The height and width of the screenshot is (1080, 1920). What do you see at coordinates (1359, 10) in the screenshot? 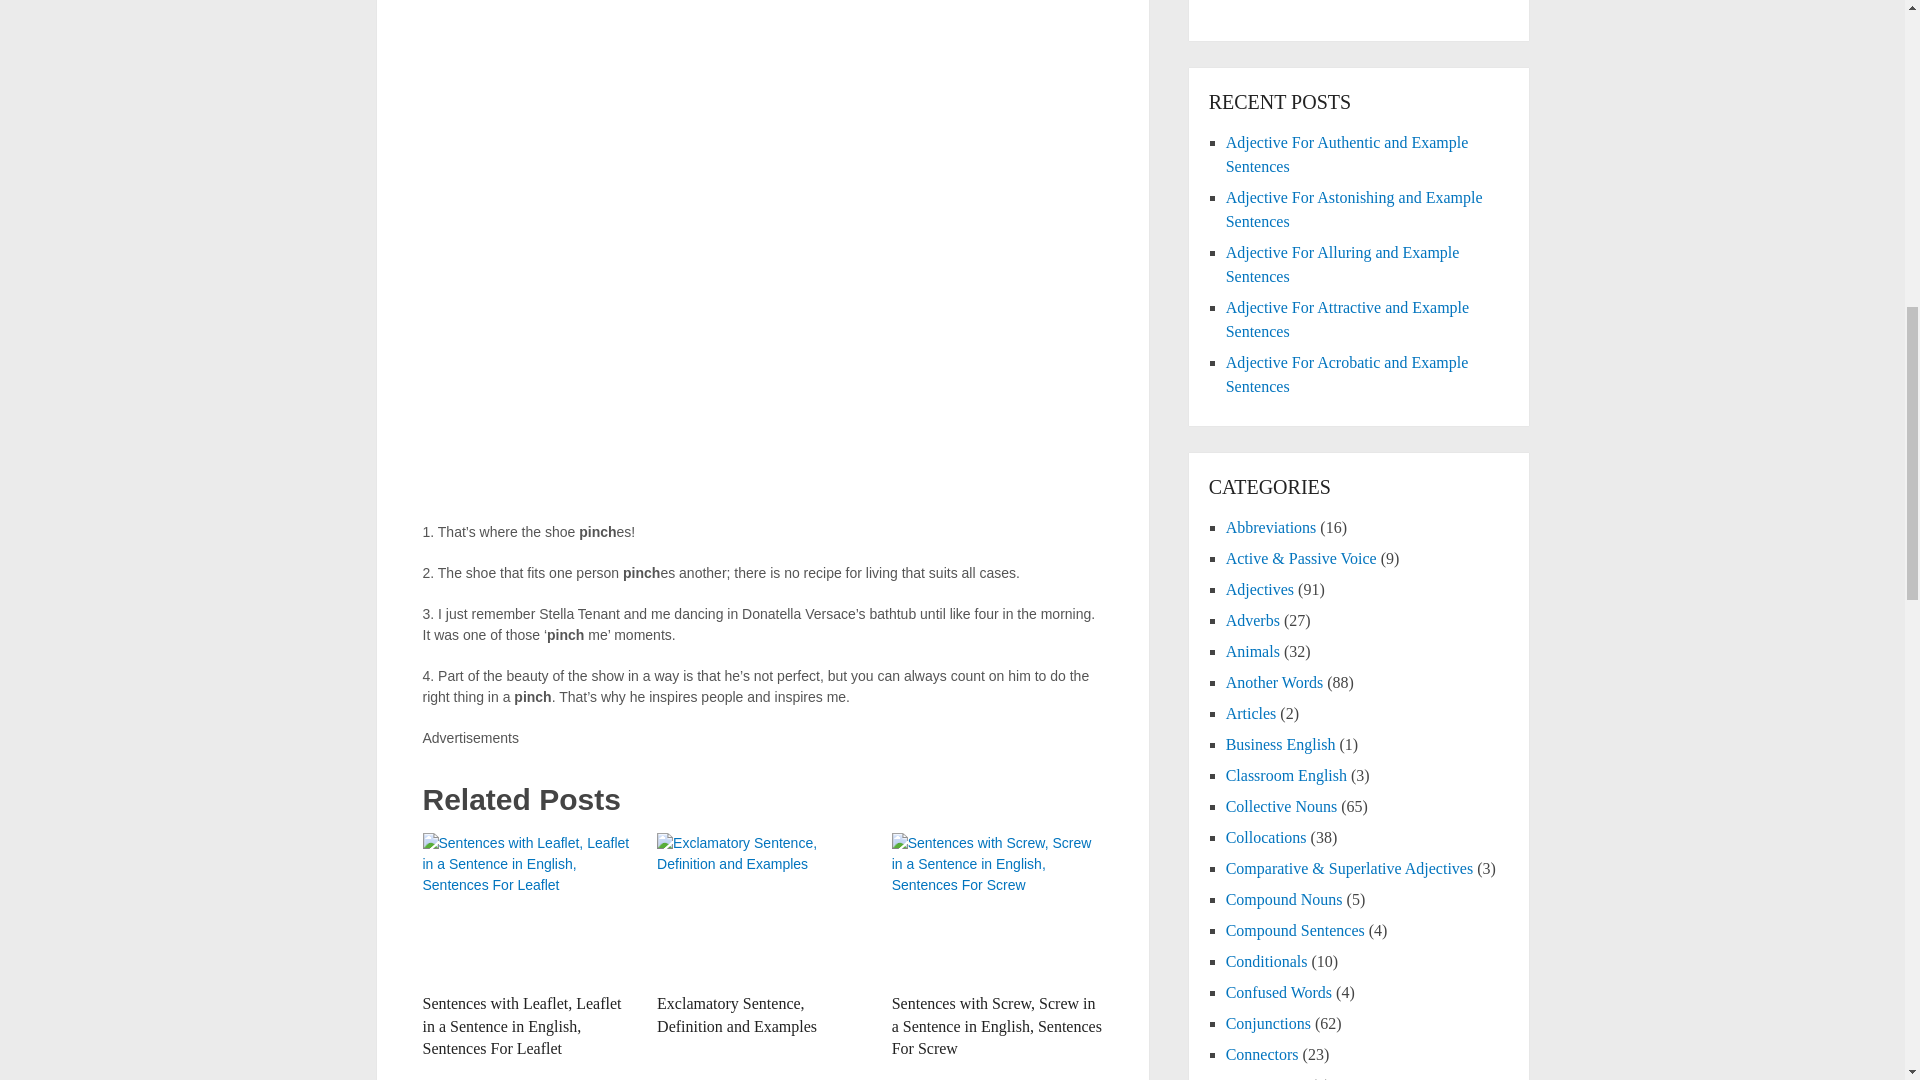
I see `Advertisement` at bounding box center [1359, 10].